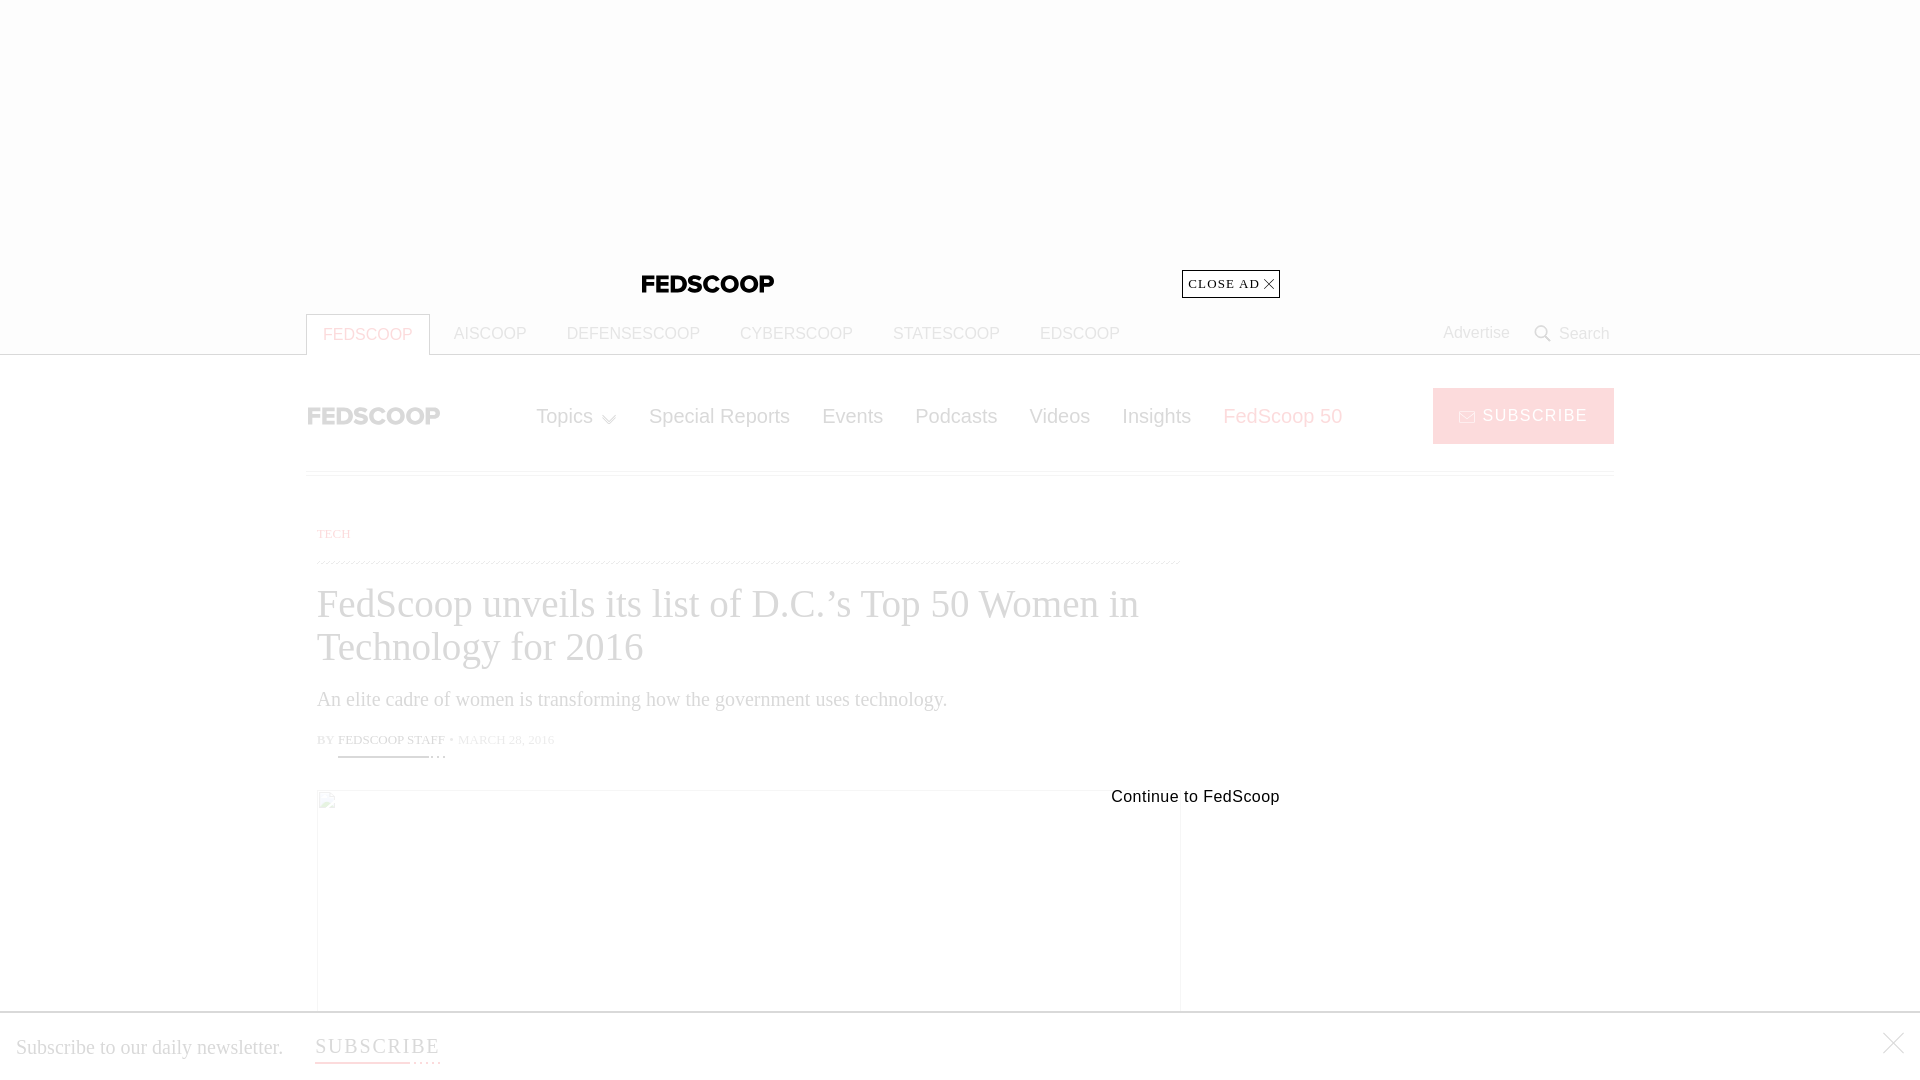 This screenshot has height=1080, width=1920. I want to click on FedScoop Staff, so click(391, 742).